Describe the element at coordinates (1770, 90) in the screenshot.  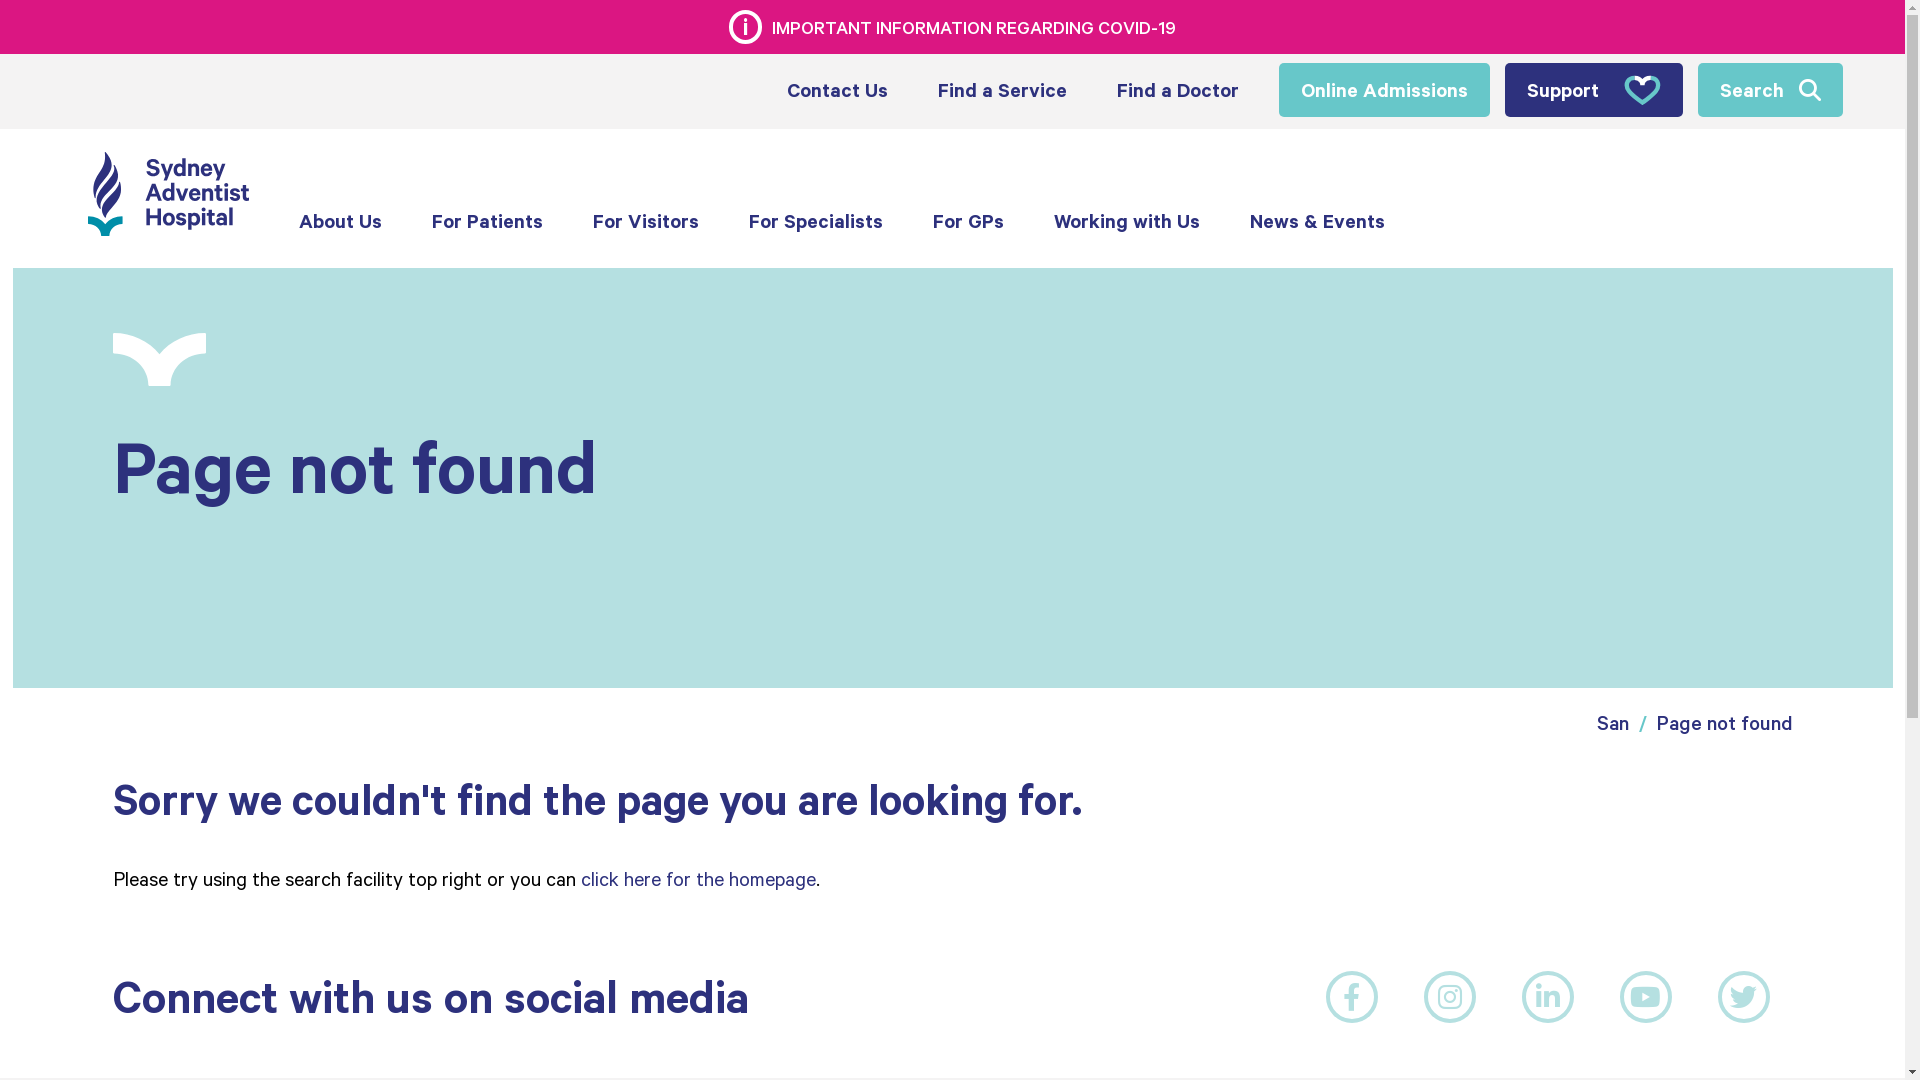
I see `Search` at that location.